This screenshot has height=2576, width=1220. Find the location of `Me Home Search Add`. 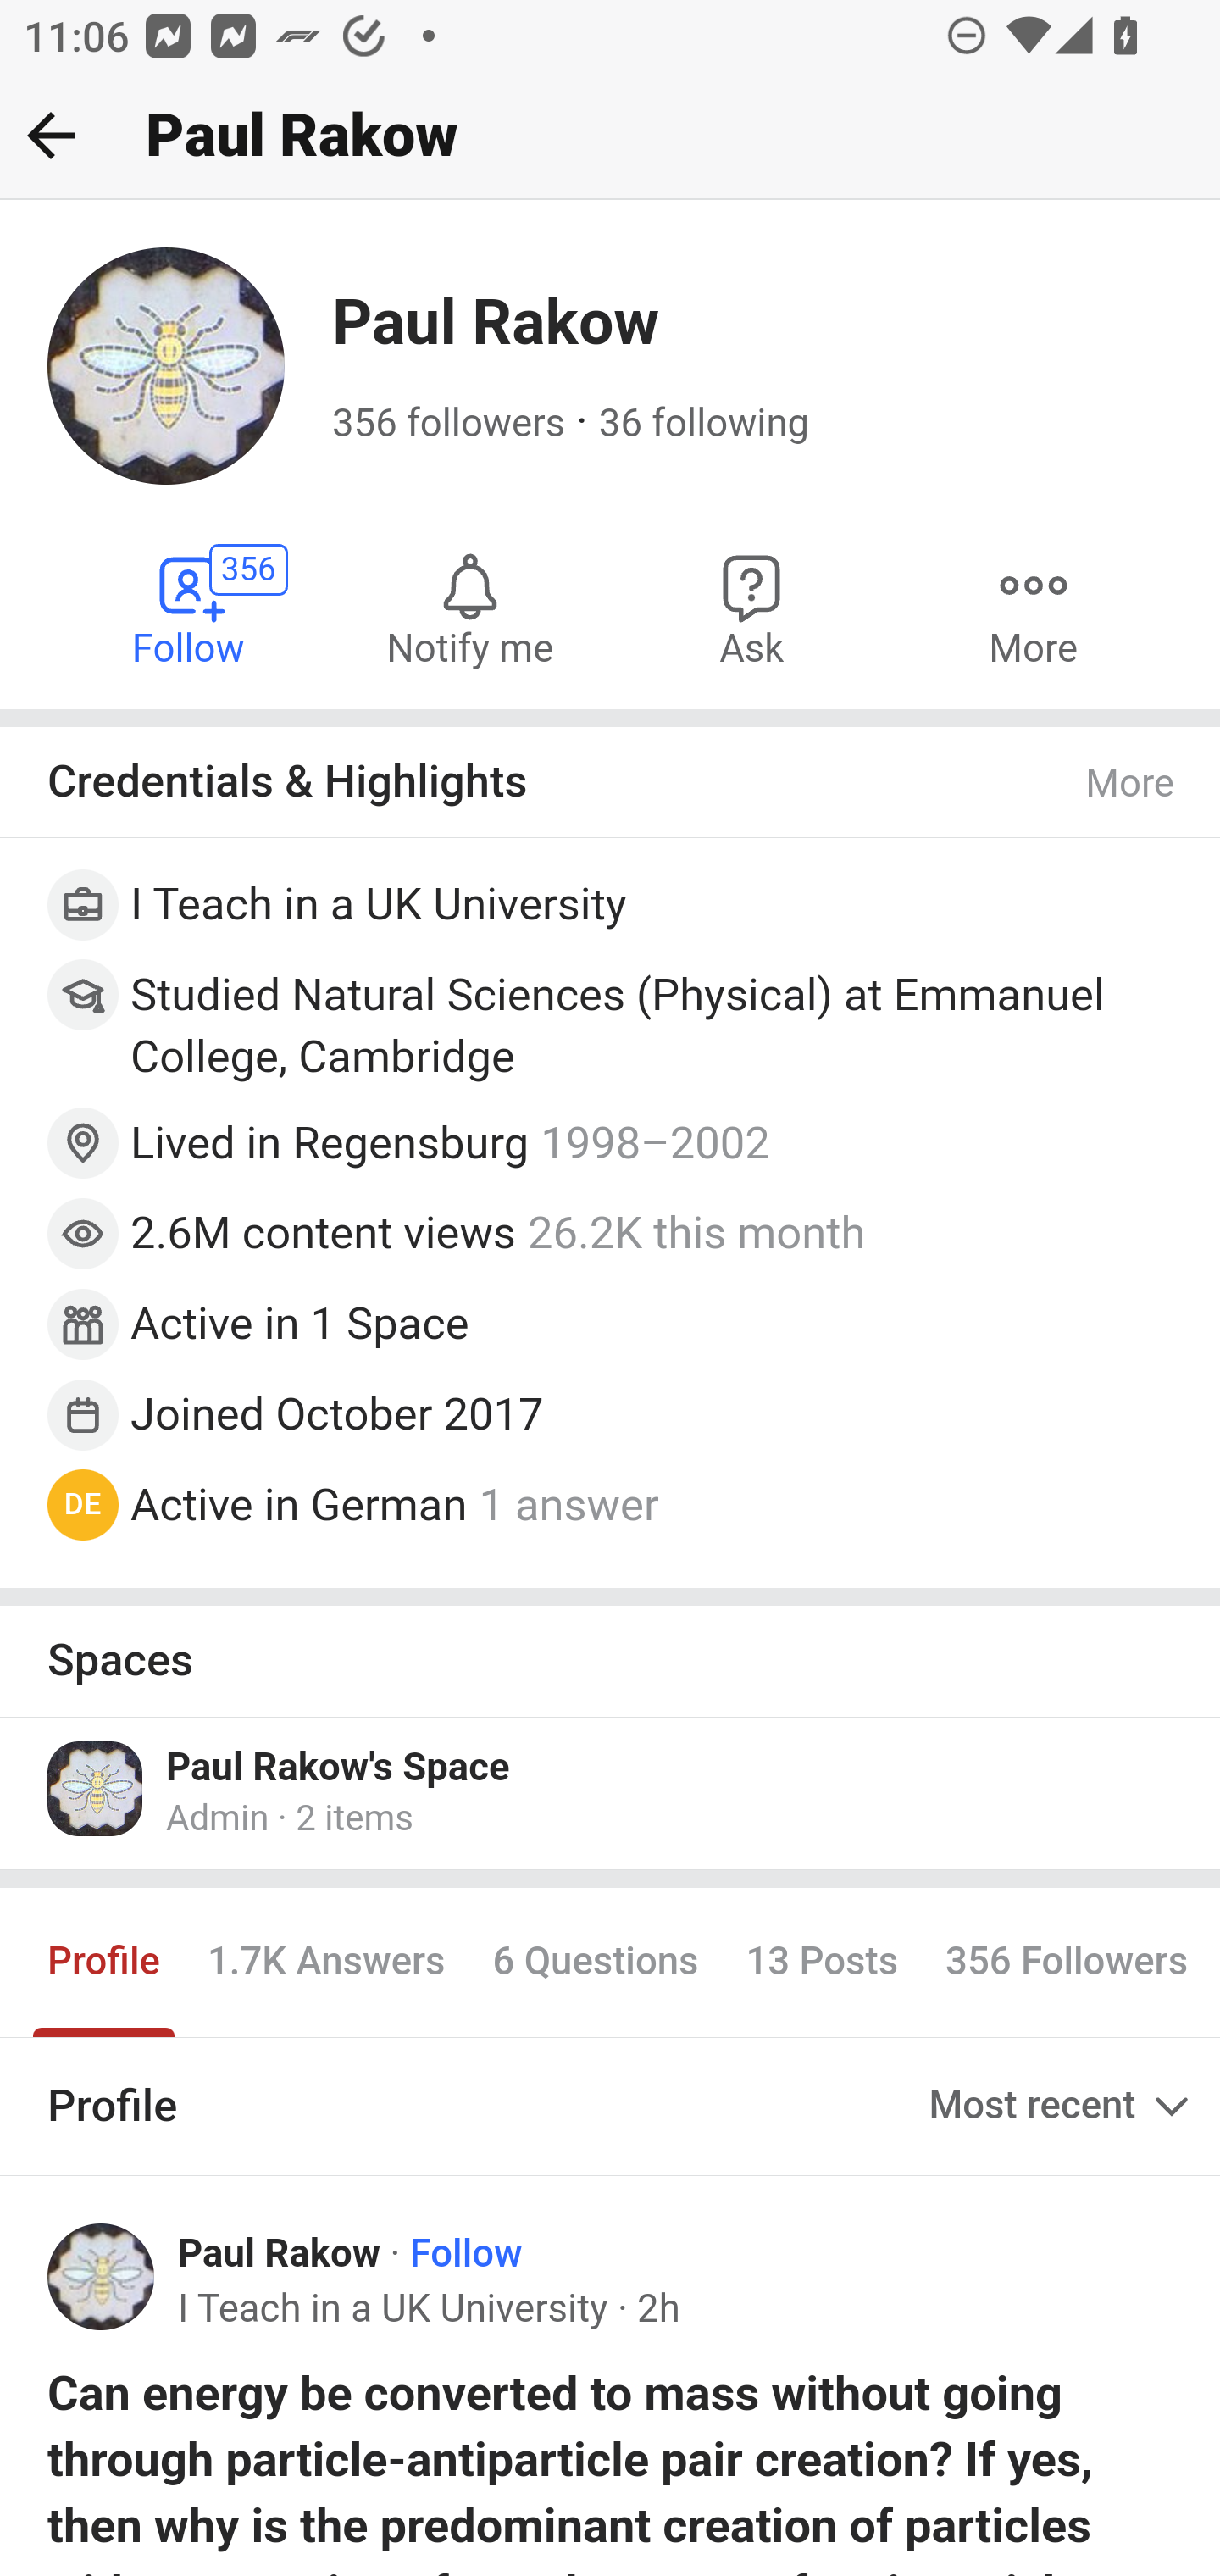

Me Home Search Add is located at coordinates (610, 136).